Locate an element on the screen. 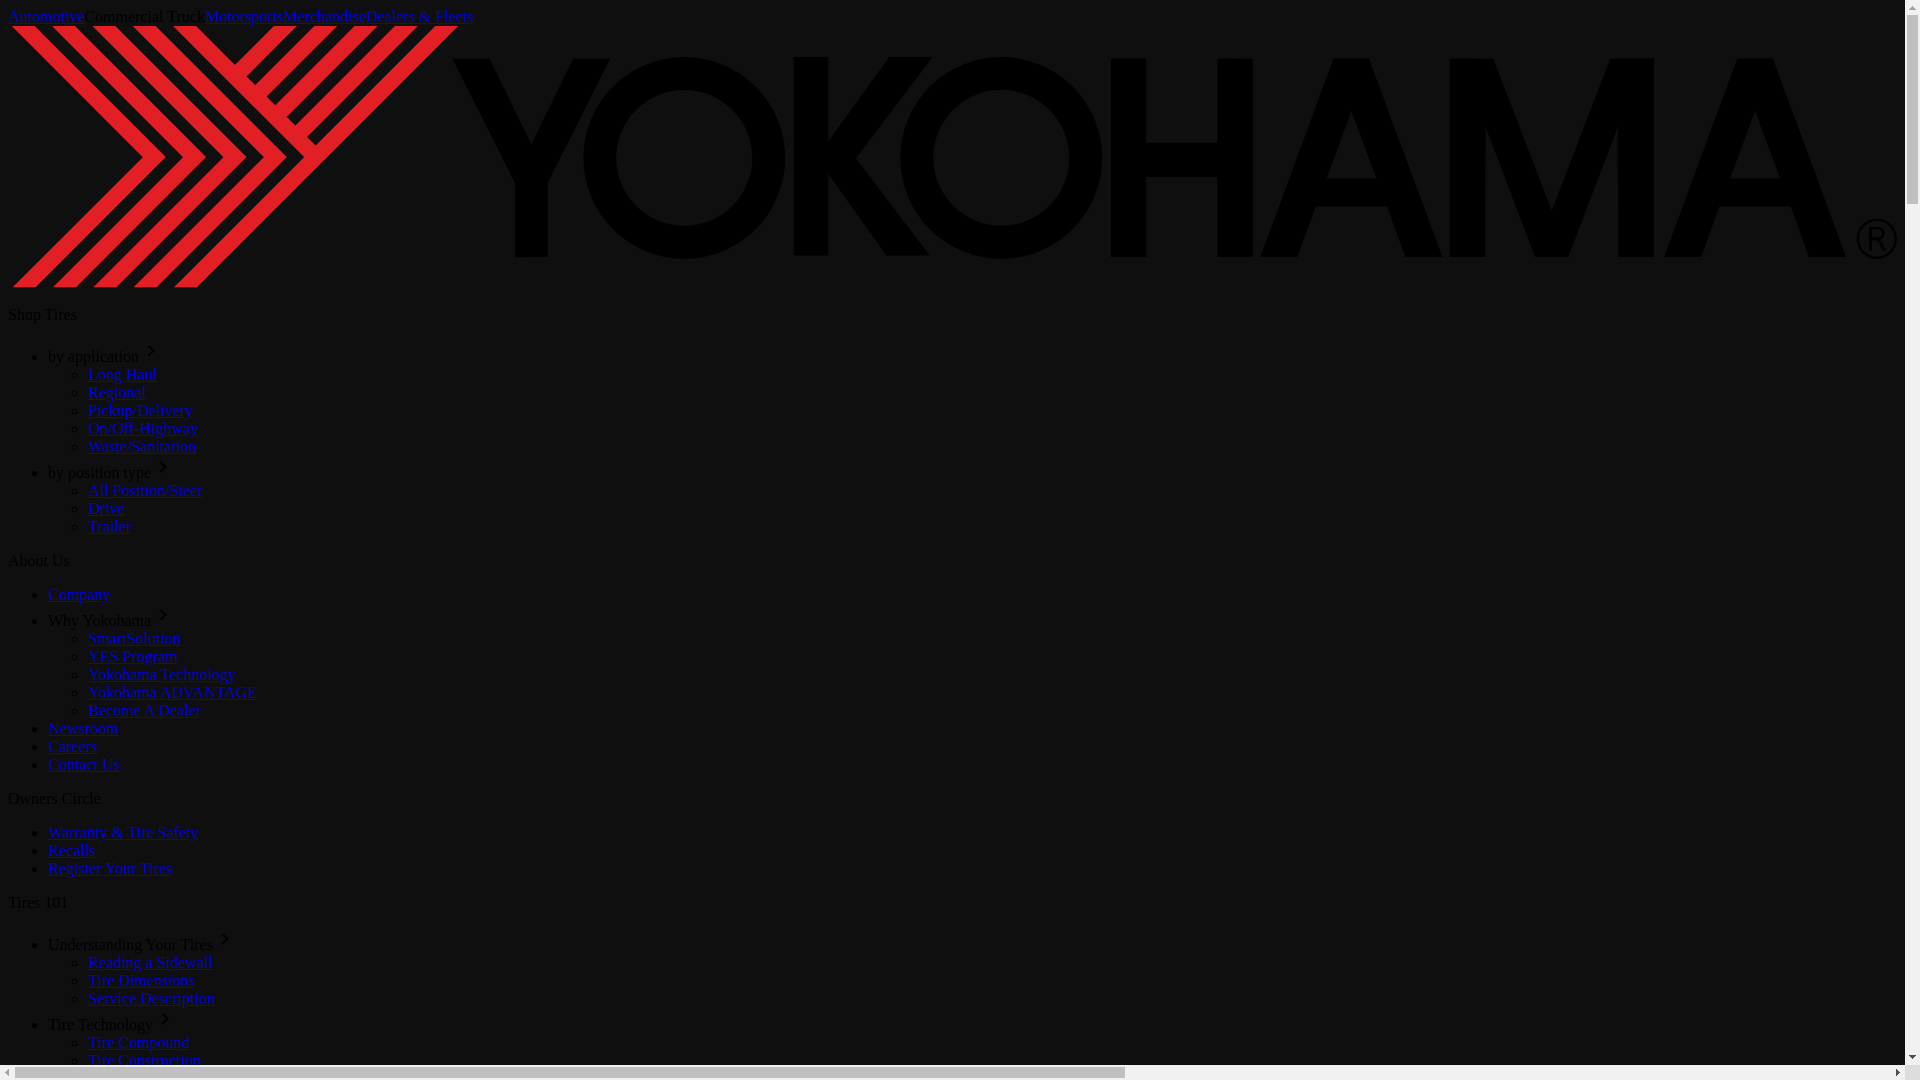  SmartSolution is located at coordinates (134, 638).